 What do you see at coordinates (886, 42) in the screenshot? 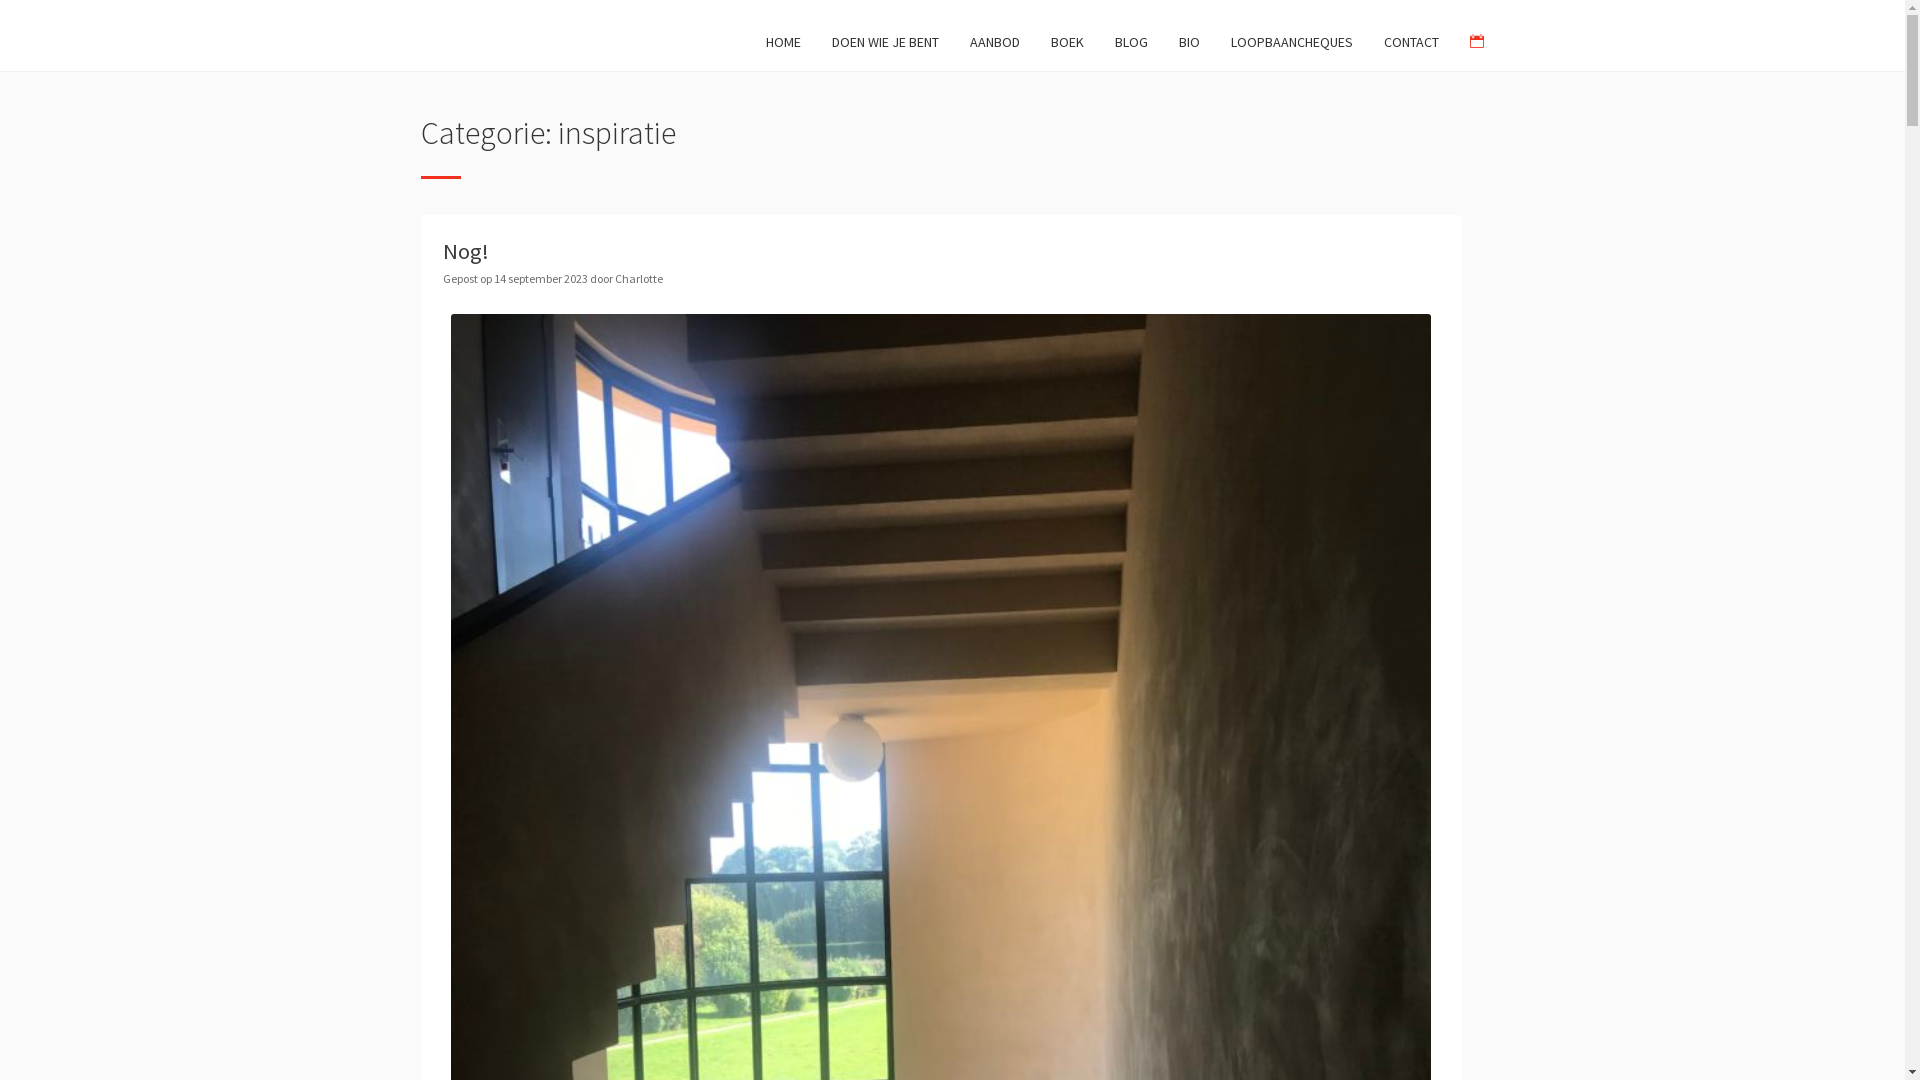
I see `DOEN WIE JE BENT` at bounding box center [886, 42].